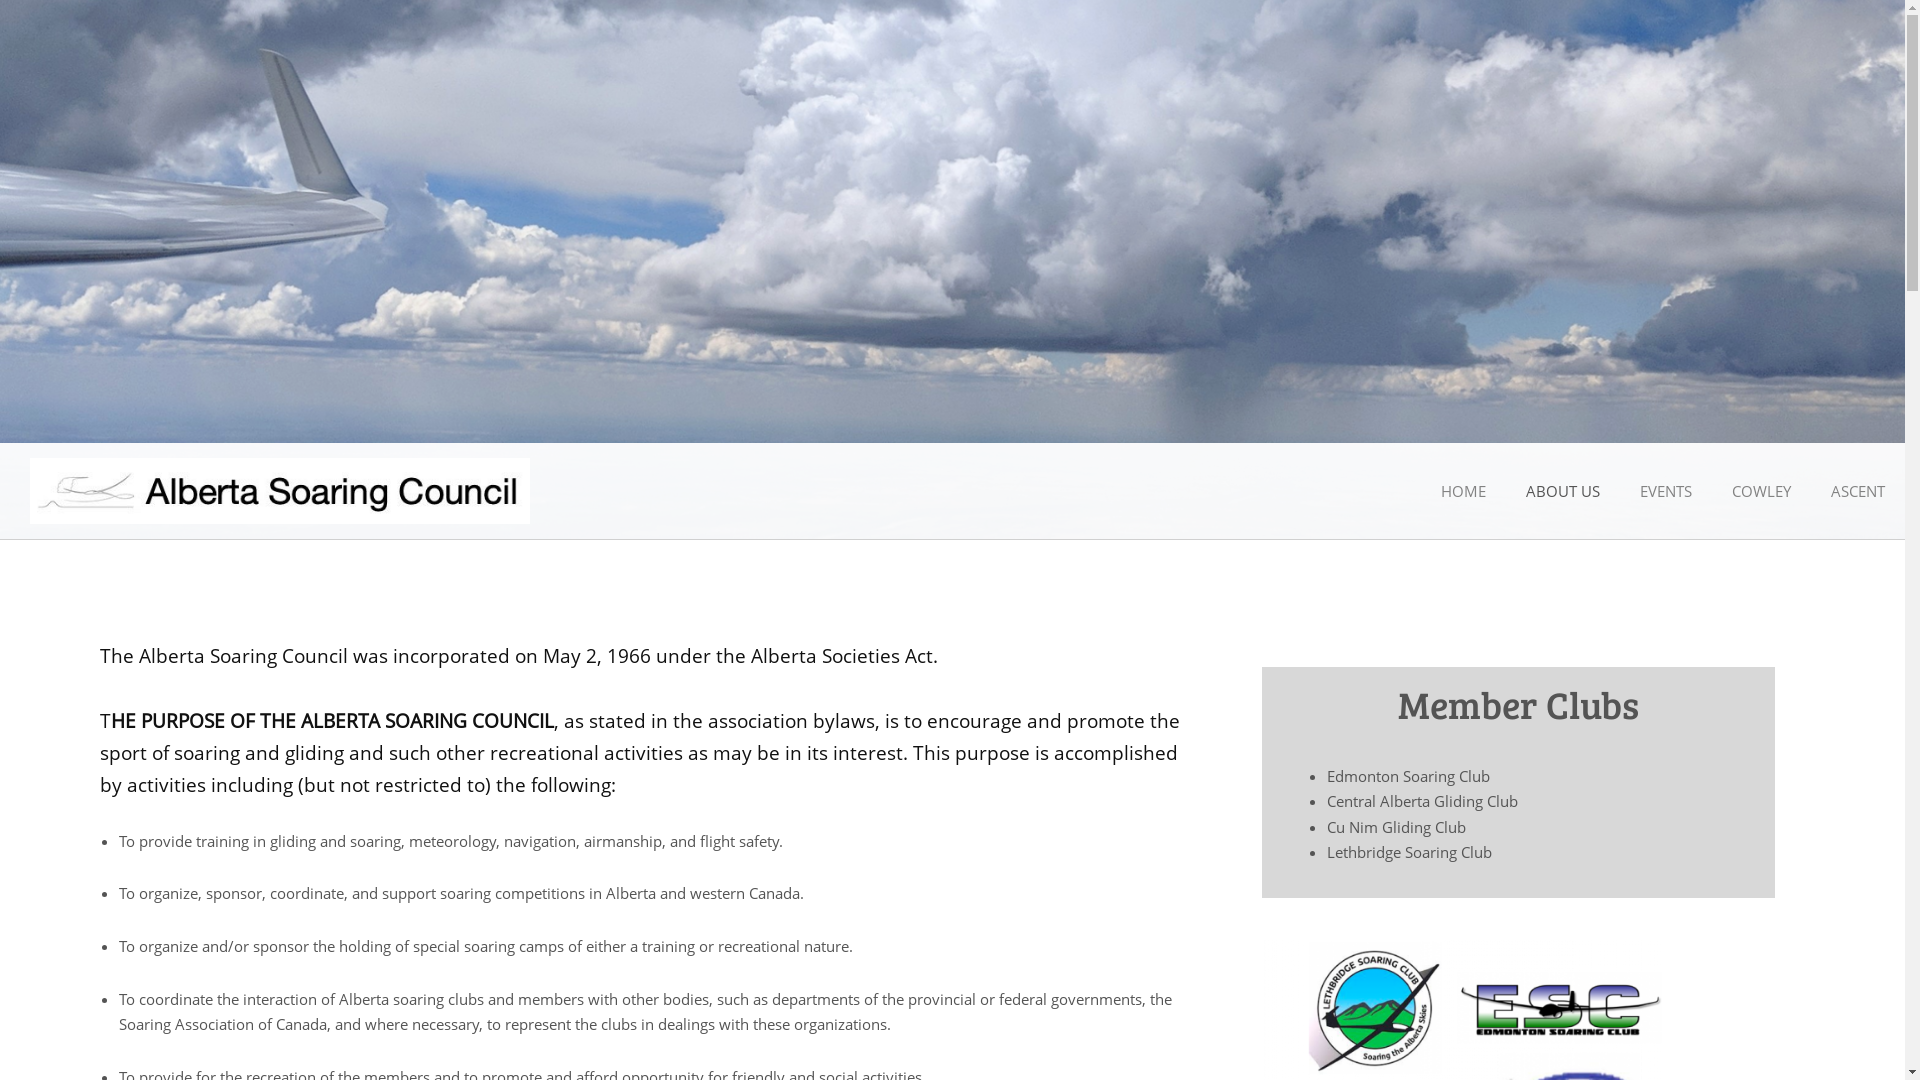 Image resolution: width=1920 pixels, height=1080 pixels. What do you see at coordinates (1408, 776) in the screenshot?
I see `Edmonton Soaring Club` at bounding box center [1408, 776].